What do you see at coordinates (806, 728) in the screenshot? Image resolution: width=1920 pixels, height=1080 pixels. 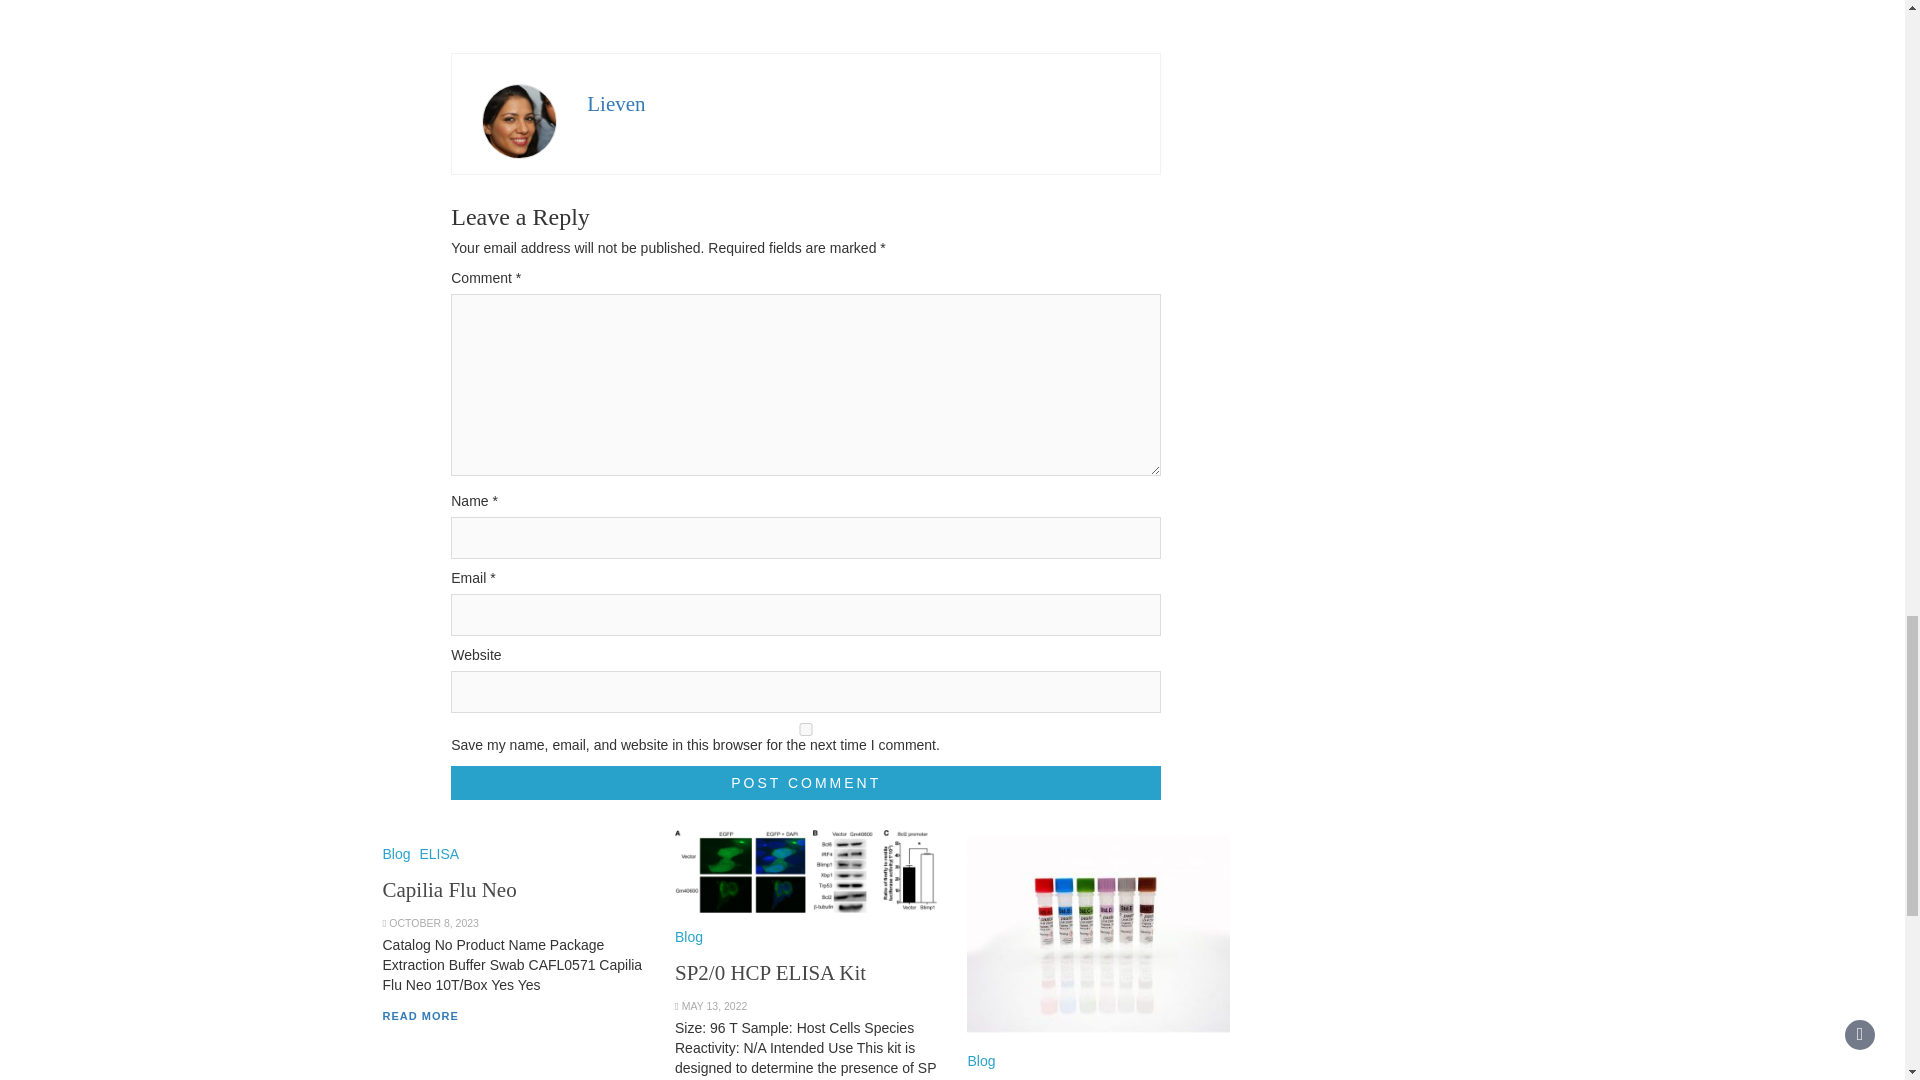 I see `yes` at bounding box center [806, 728].